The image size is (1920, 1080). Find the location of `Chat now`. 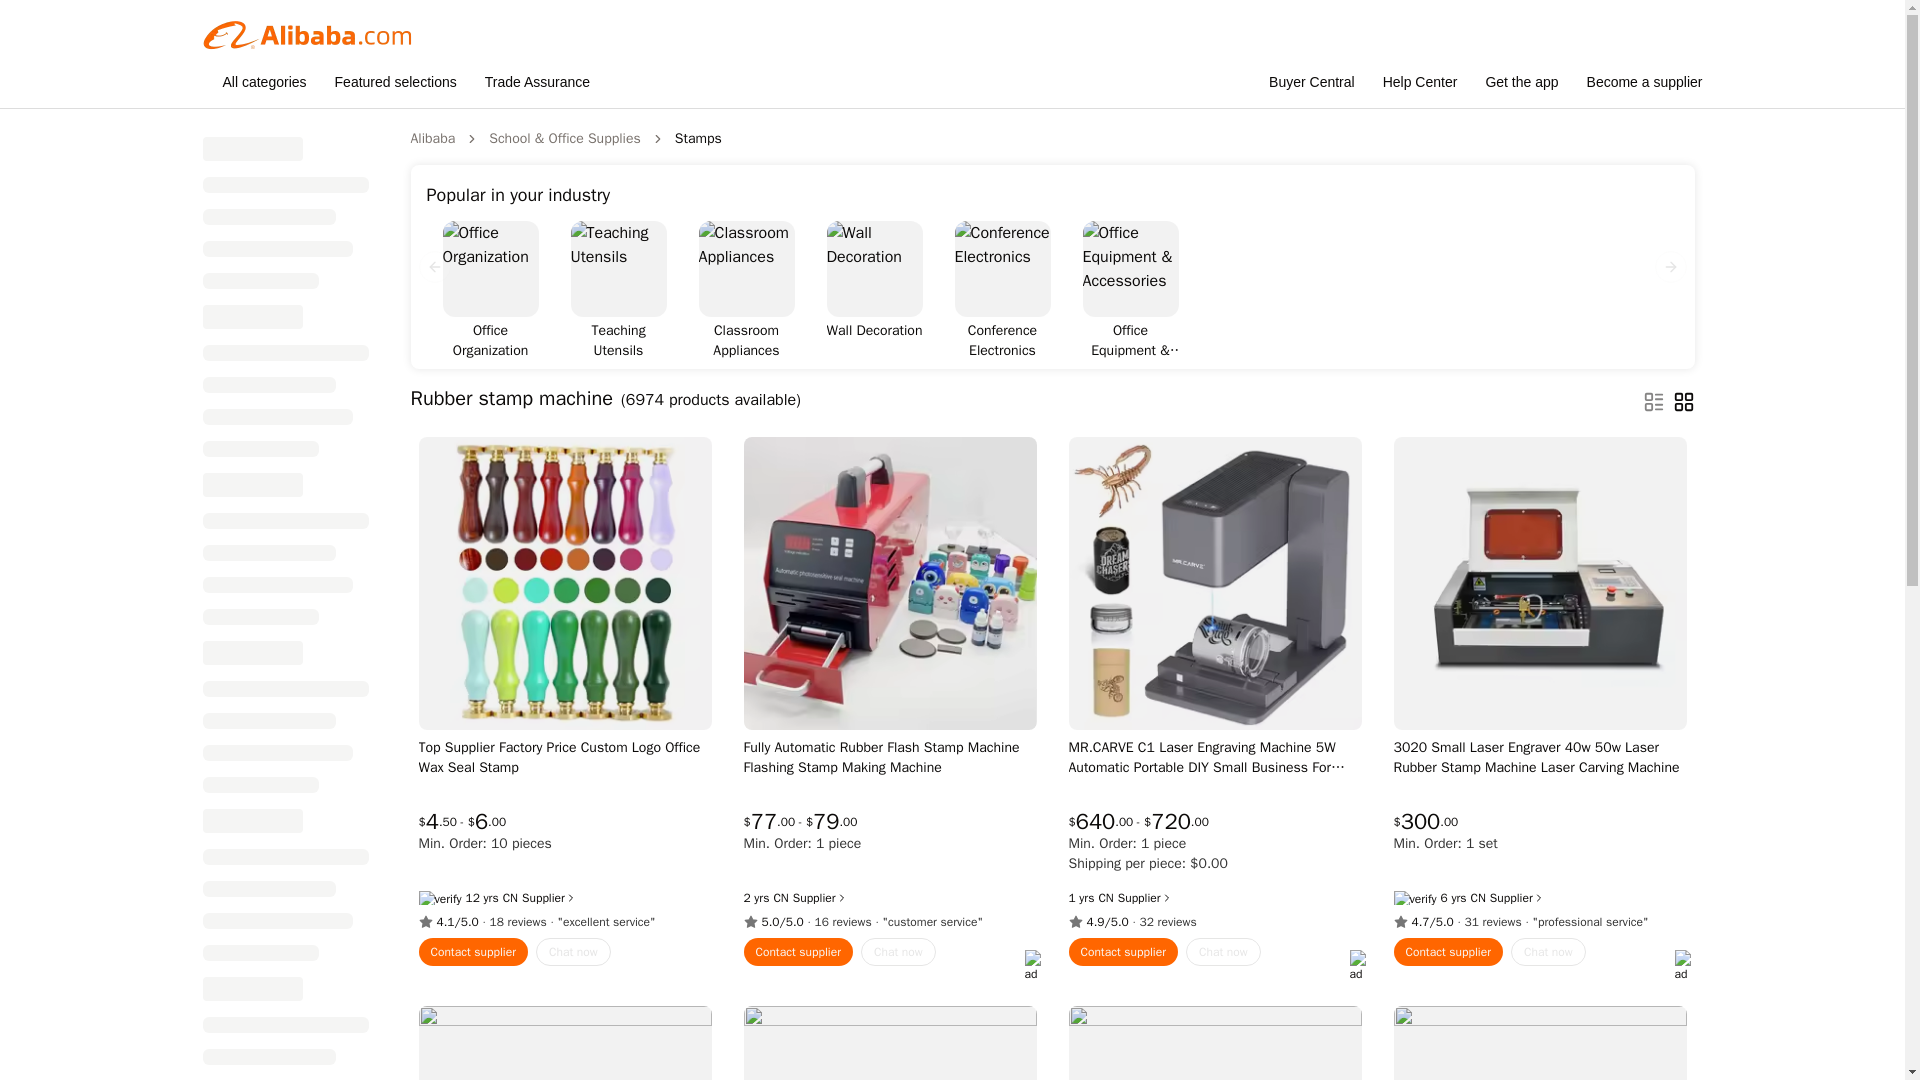

Chat now is located at coordinates (572, 952).